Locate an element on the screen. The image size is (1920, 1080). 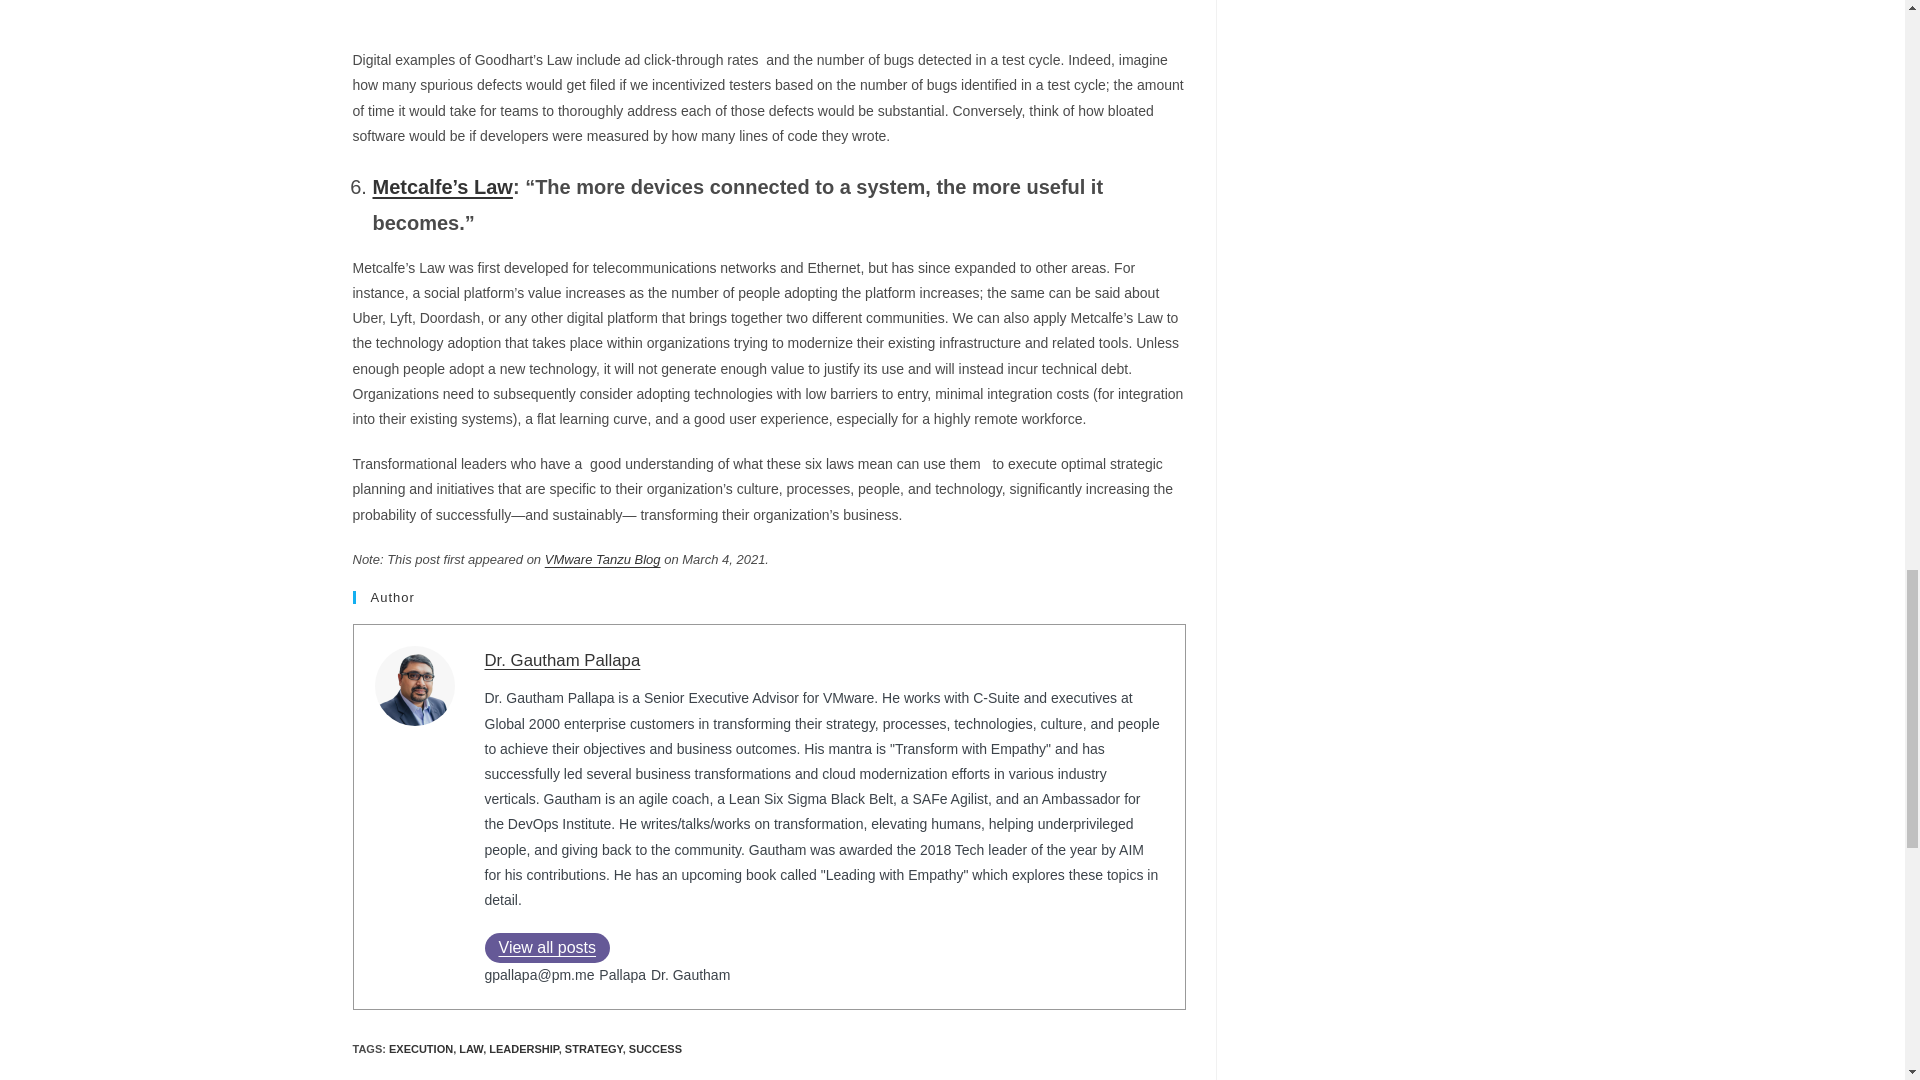
Dr. Gautham Pallapa is located at coordinates (561, 660).